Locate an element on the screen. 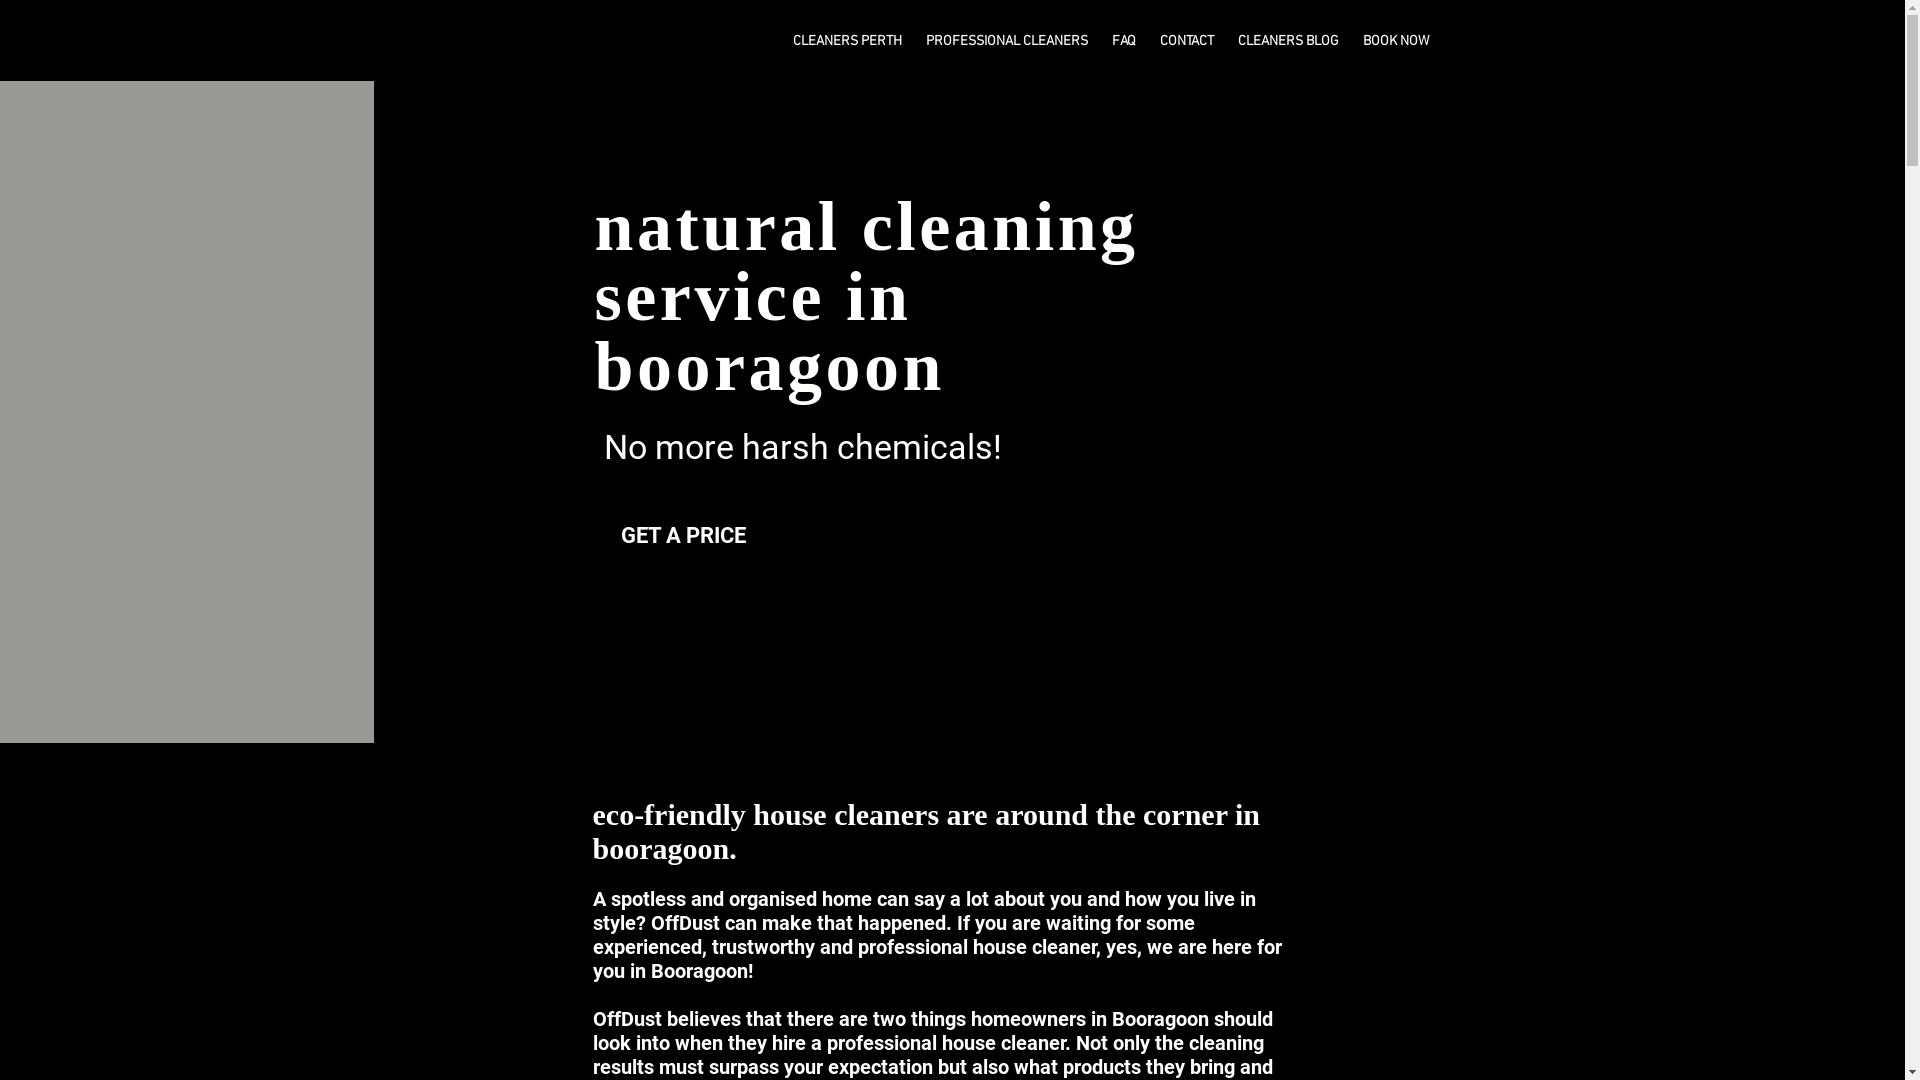  CLEANERS PERTH is located at coordinates (848, 42).